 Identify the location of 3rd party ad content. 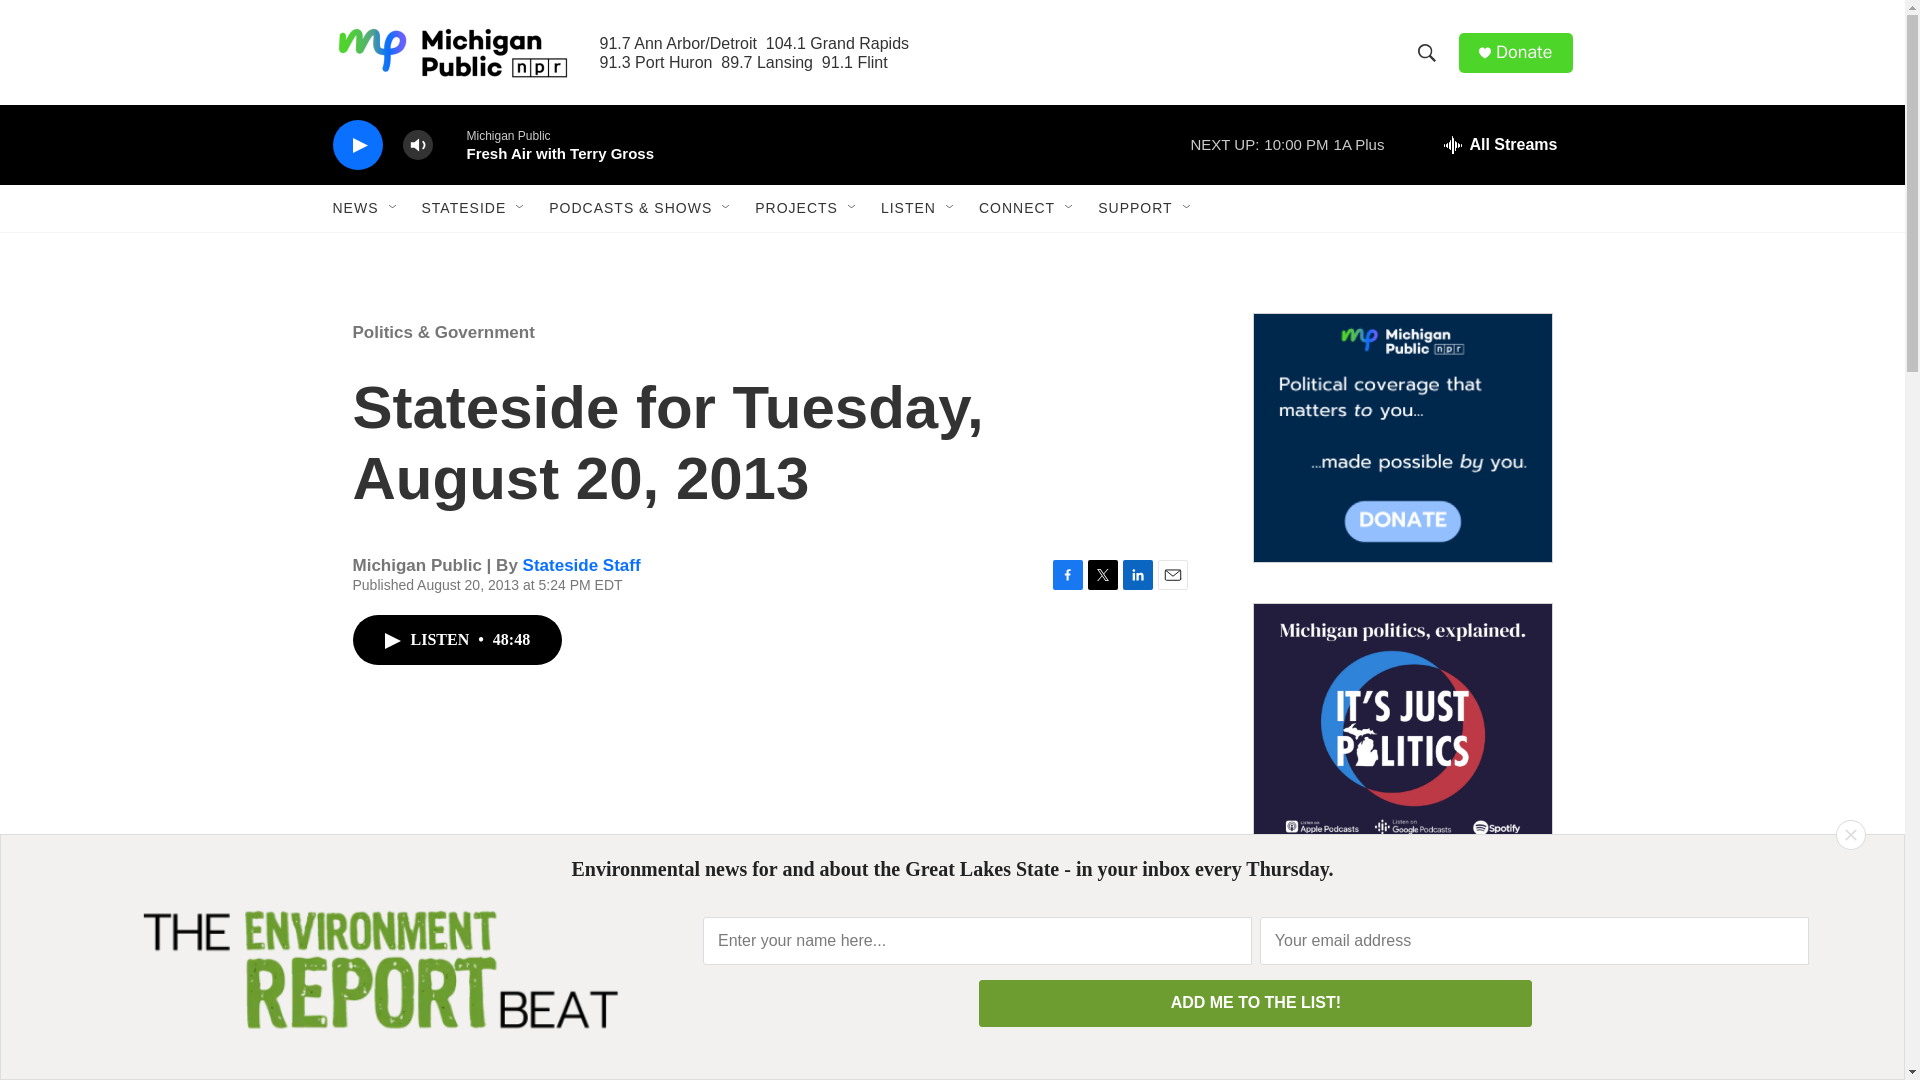
(1401, 986).